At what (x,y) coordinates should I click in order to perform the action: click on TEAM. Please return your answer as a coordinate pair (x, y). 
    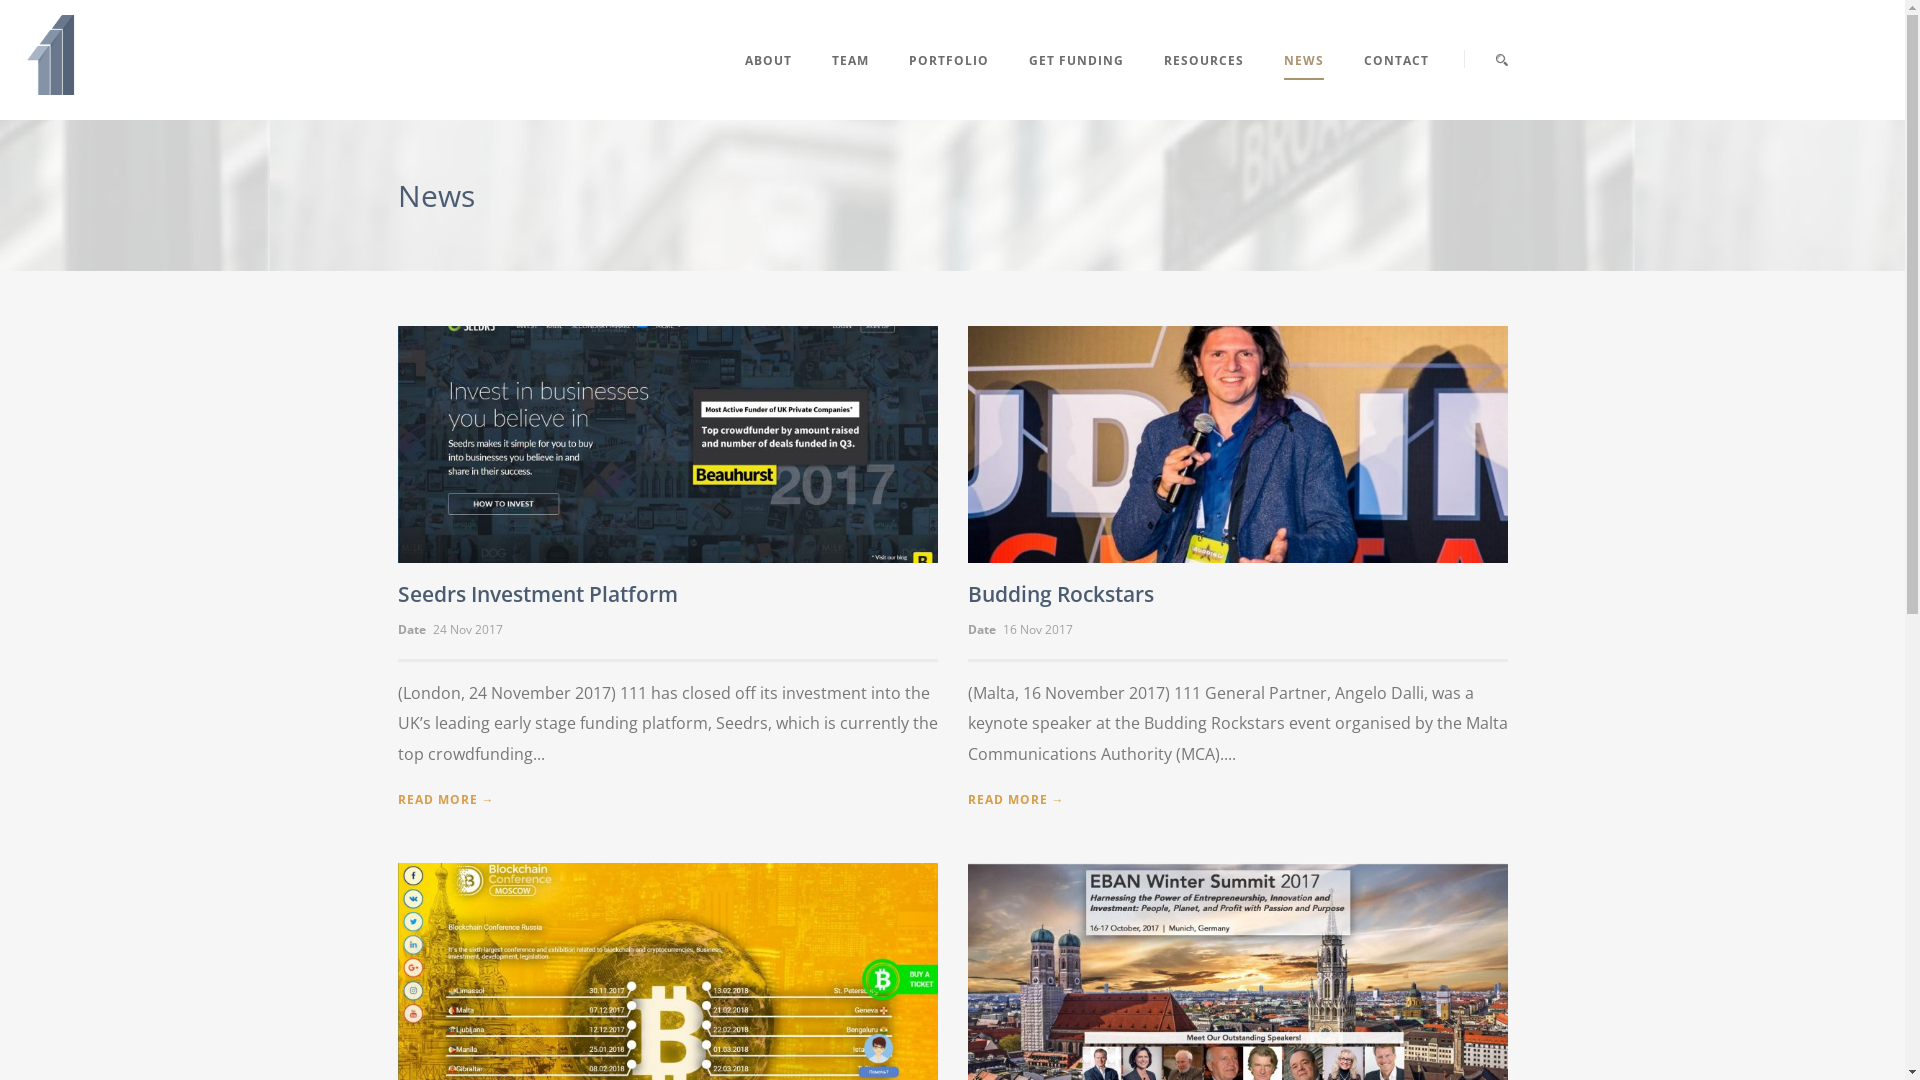
    Looking at the image, I should click on (850, 85).